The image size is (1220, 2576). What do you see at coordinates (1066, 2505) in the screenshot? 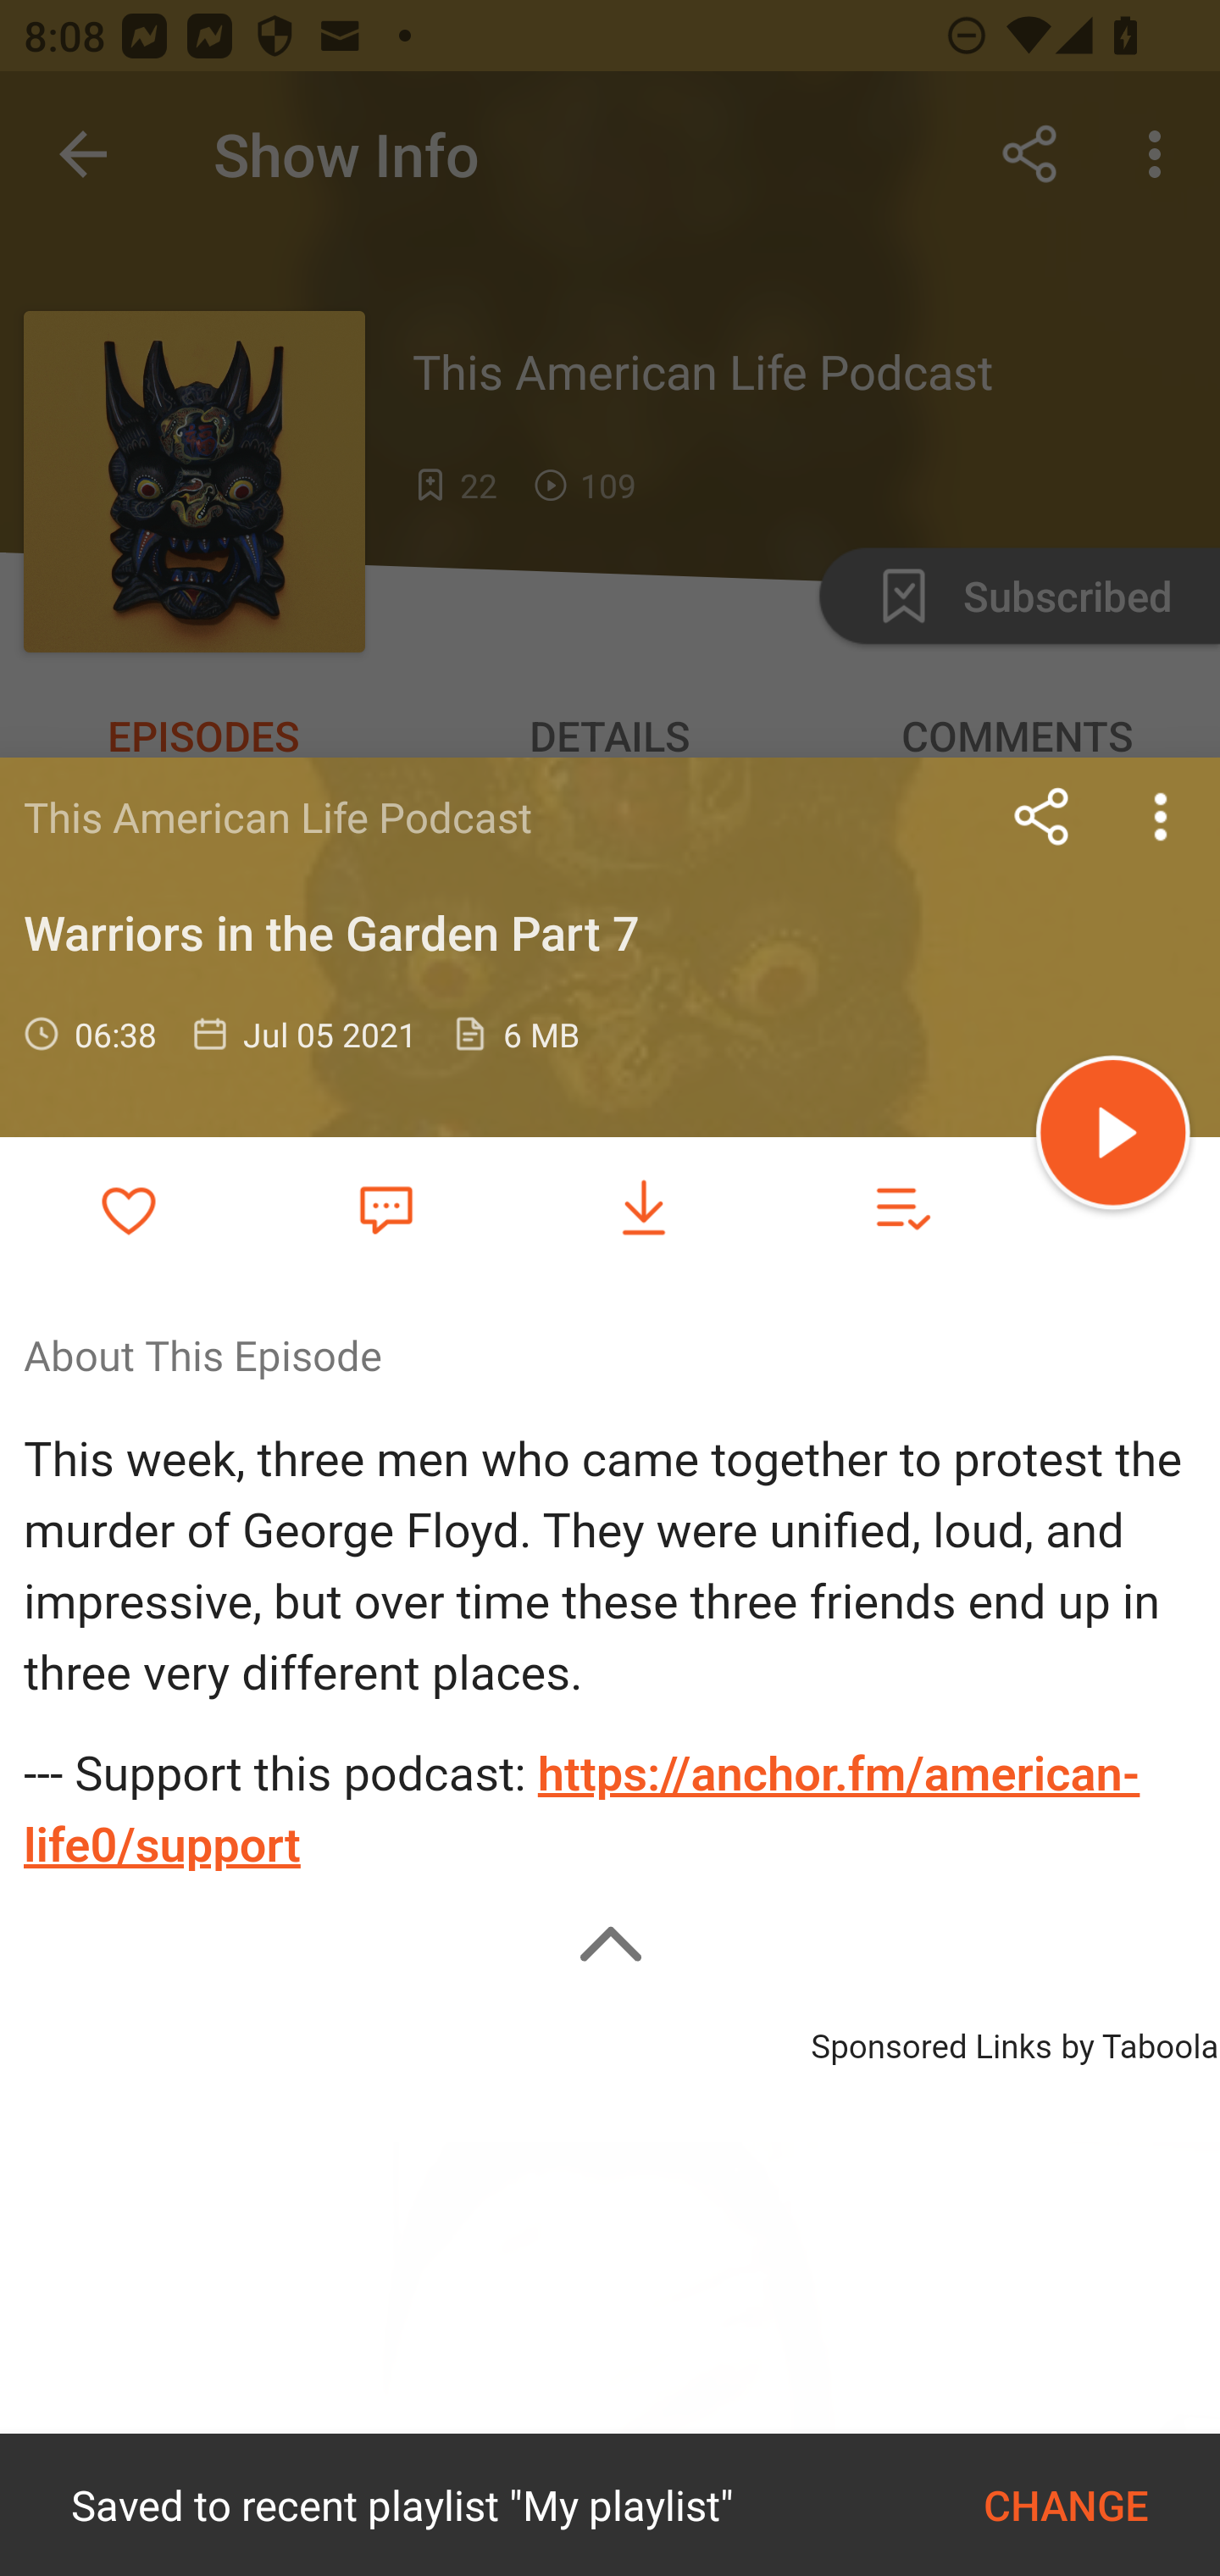
I see `CHANGE` at bounding box center [1066, 2505].